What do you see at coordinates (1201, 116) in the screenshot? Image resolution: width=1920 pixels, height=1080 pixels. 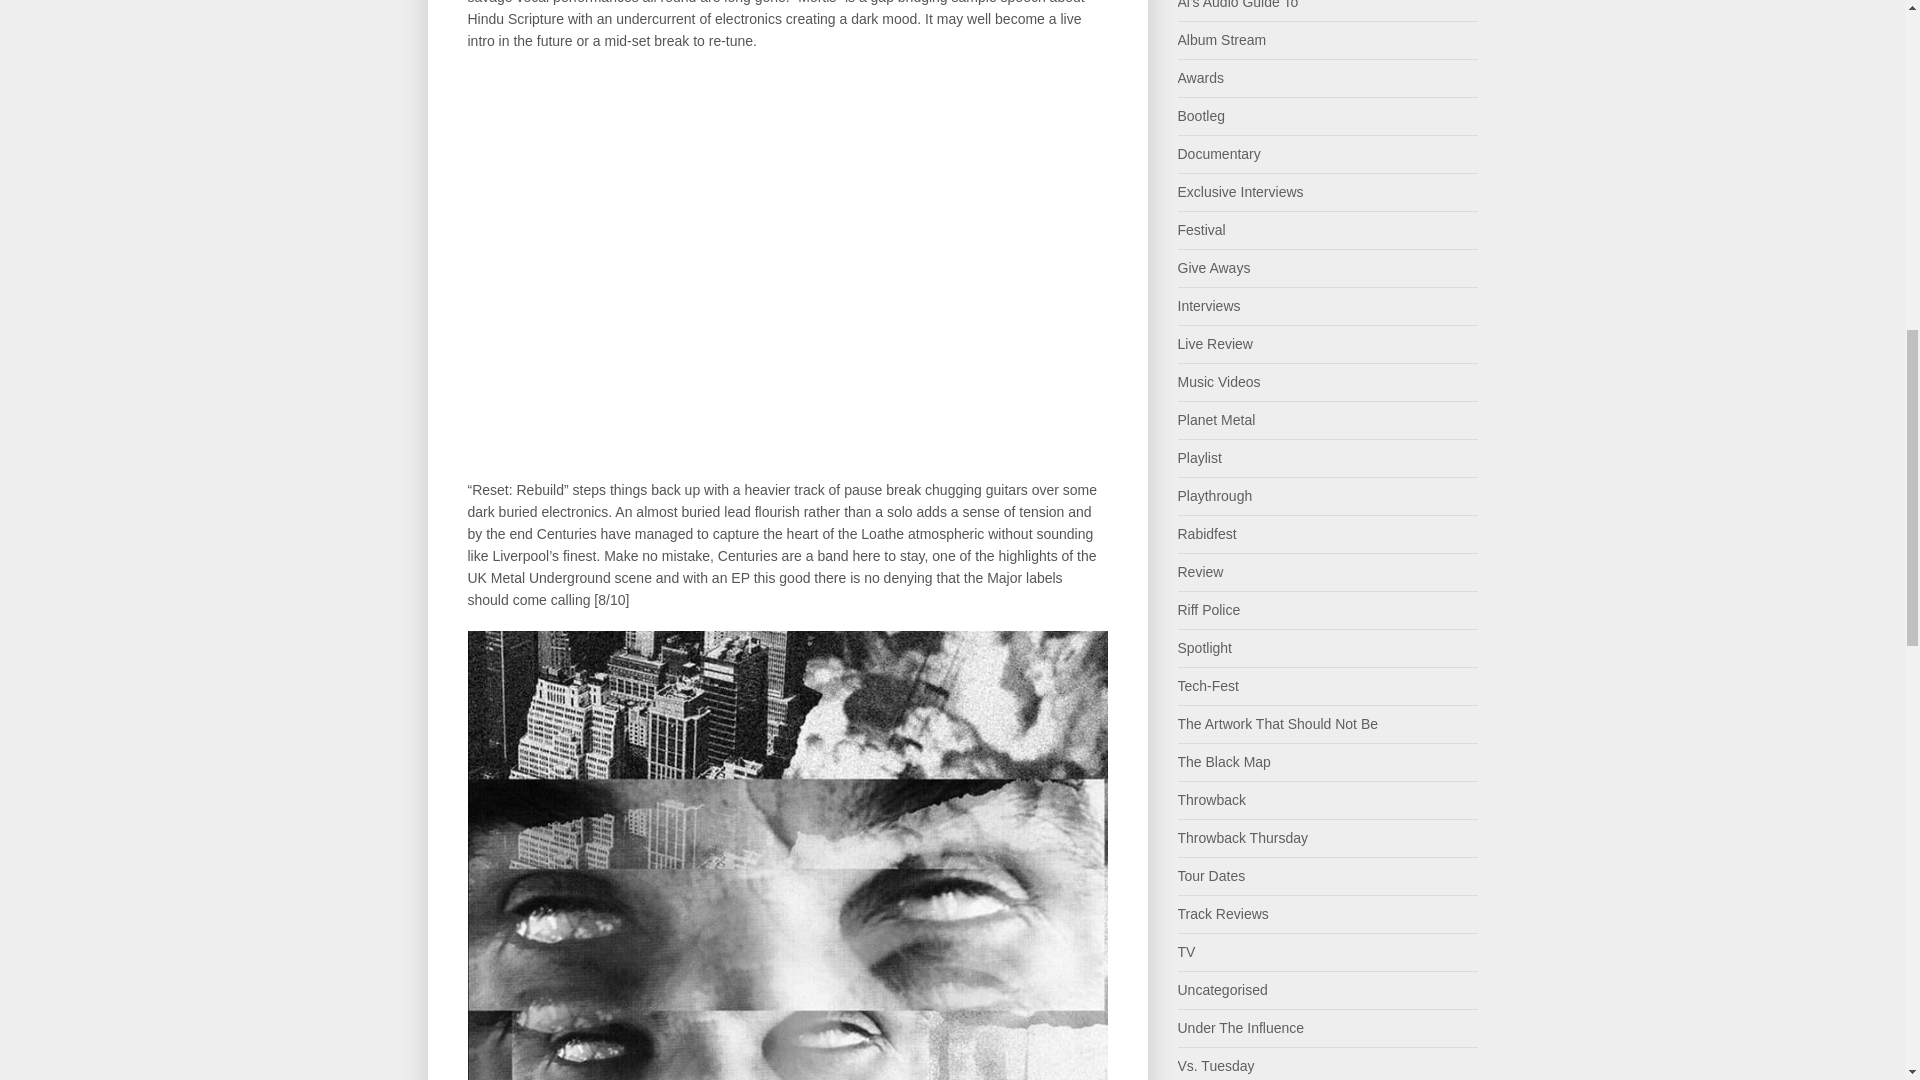 I see `Bootleg` at bounding box center [1201, 116].